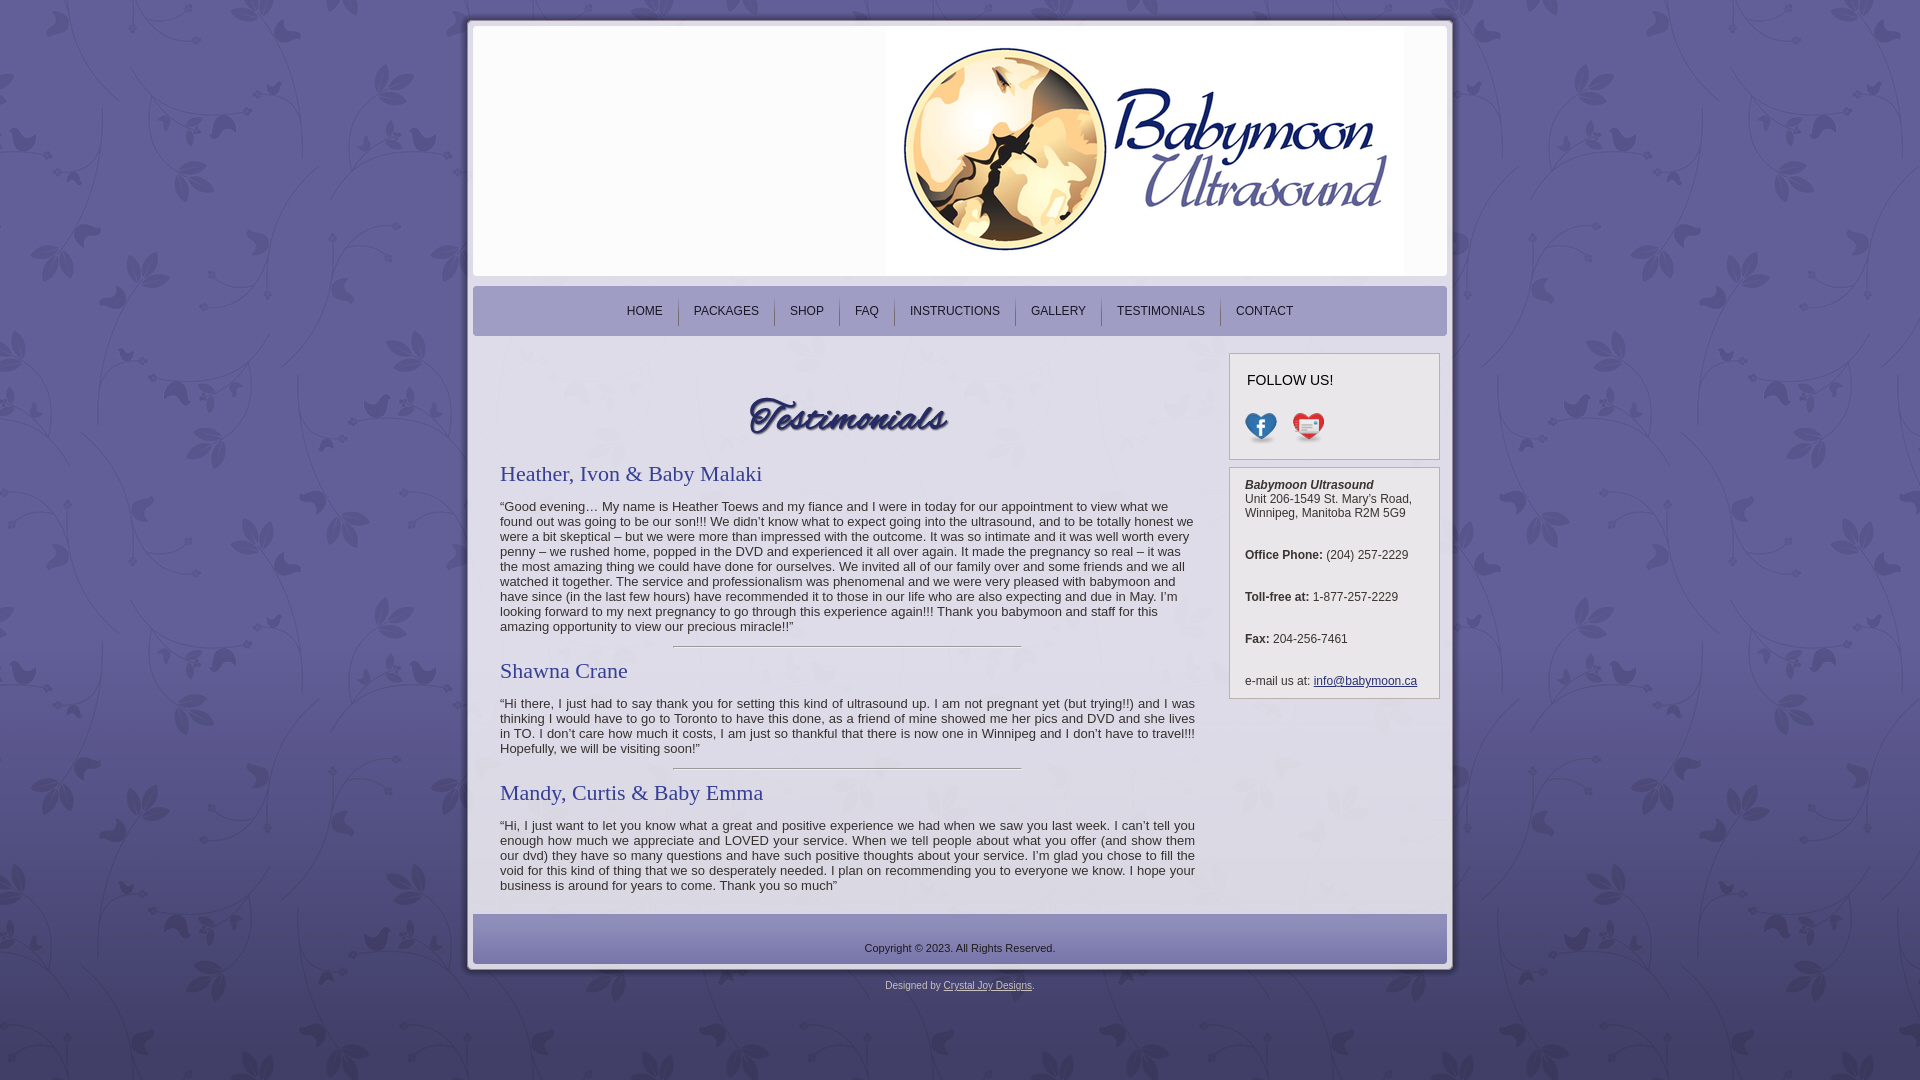 This screenshot has width=1920, height=1080. I want to click on GALLERY, so click(1058, 311).